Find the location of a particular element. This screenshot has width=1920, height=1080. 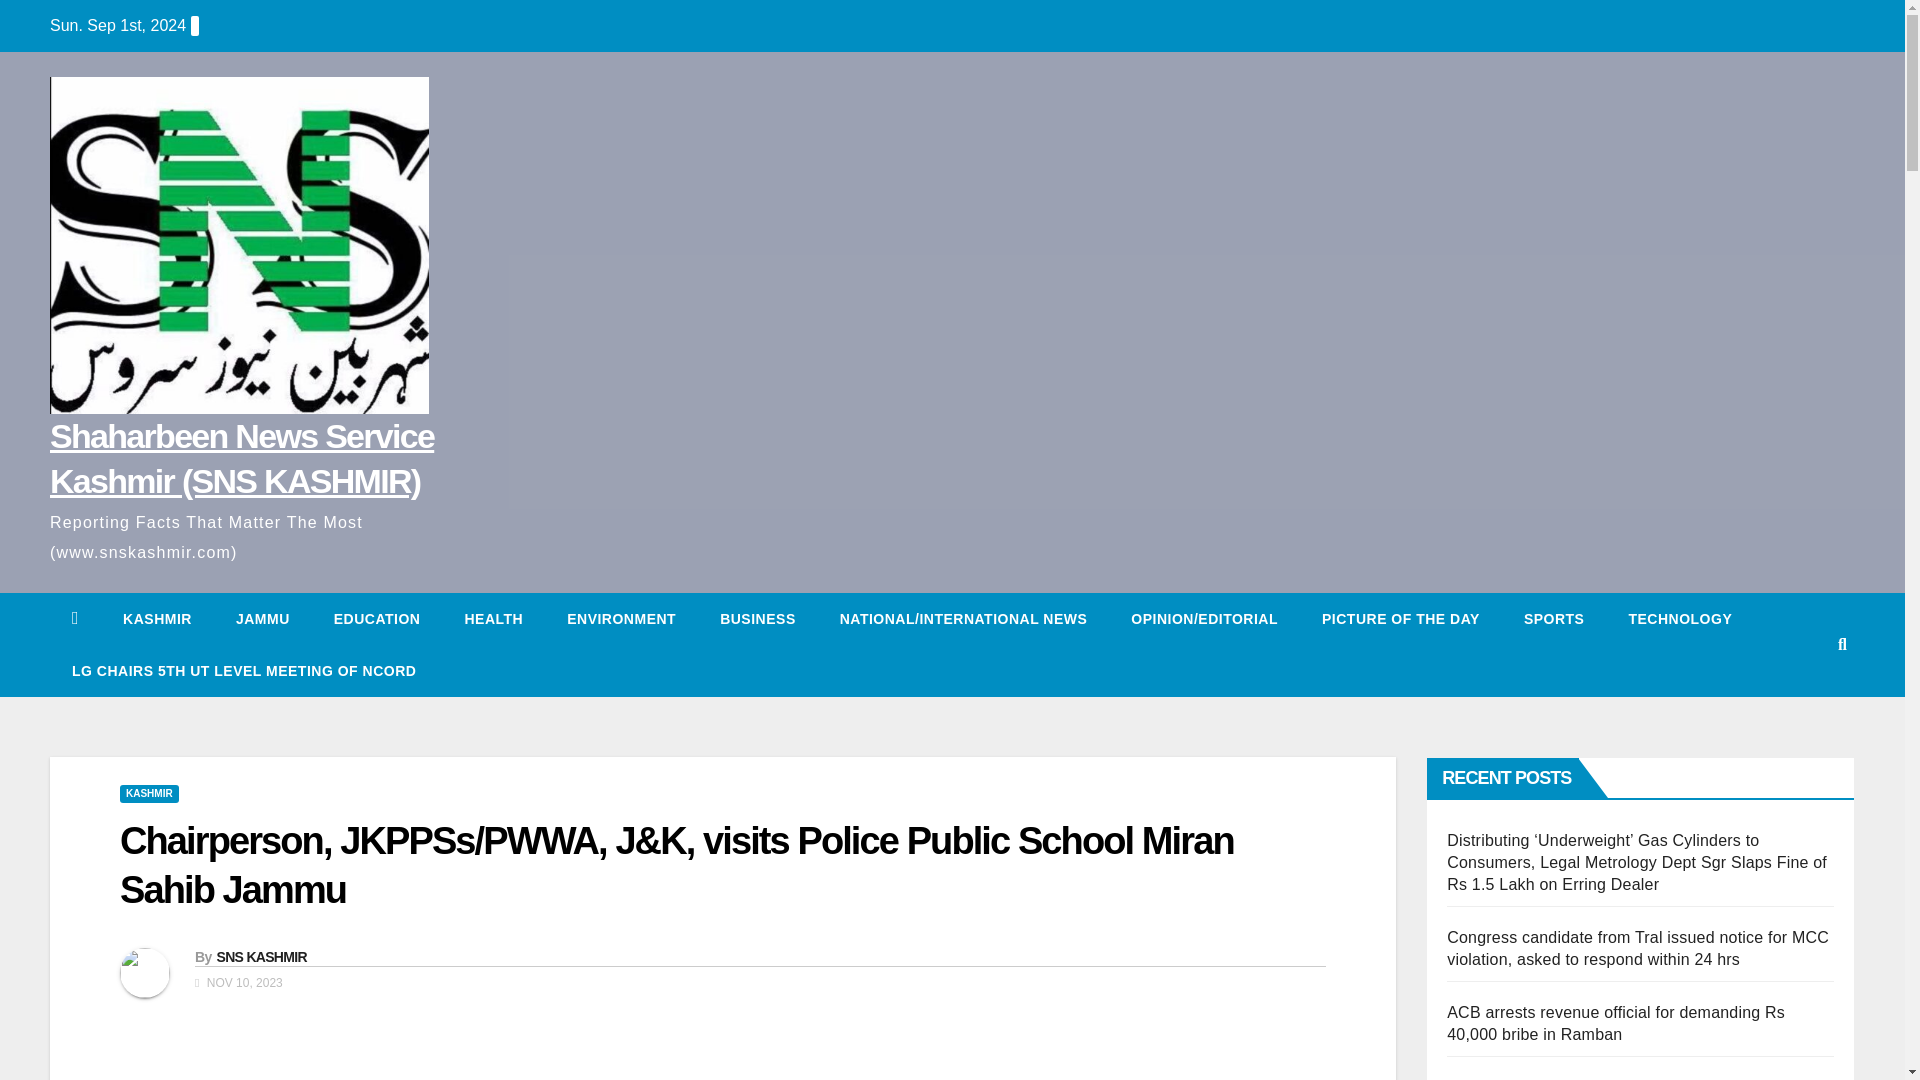

ENVIRONMENT is located at coordinates (622, 618).